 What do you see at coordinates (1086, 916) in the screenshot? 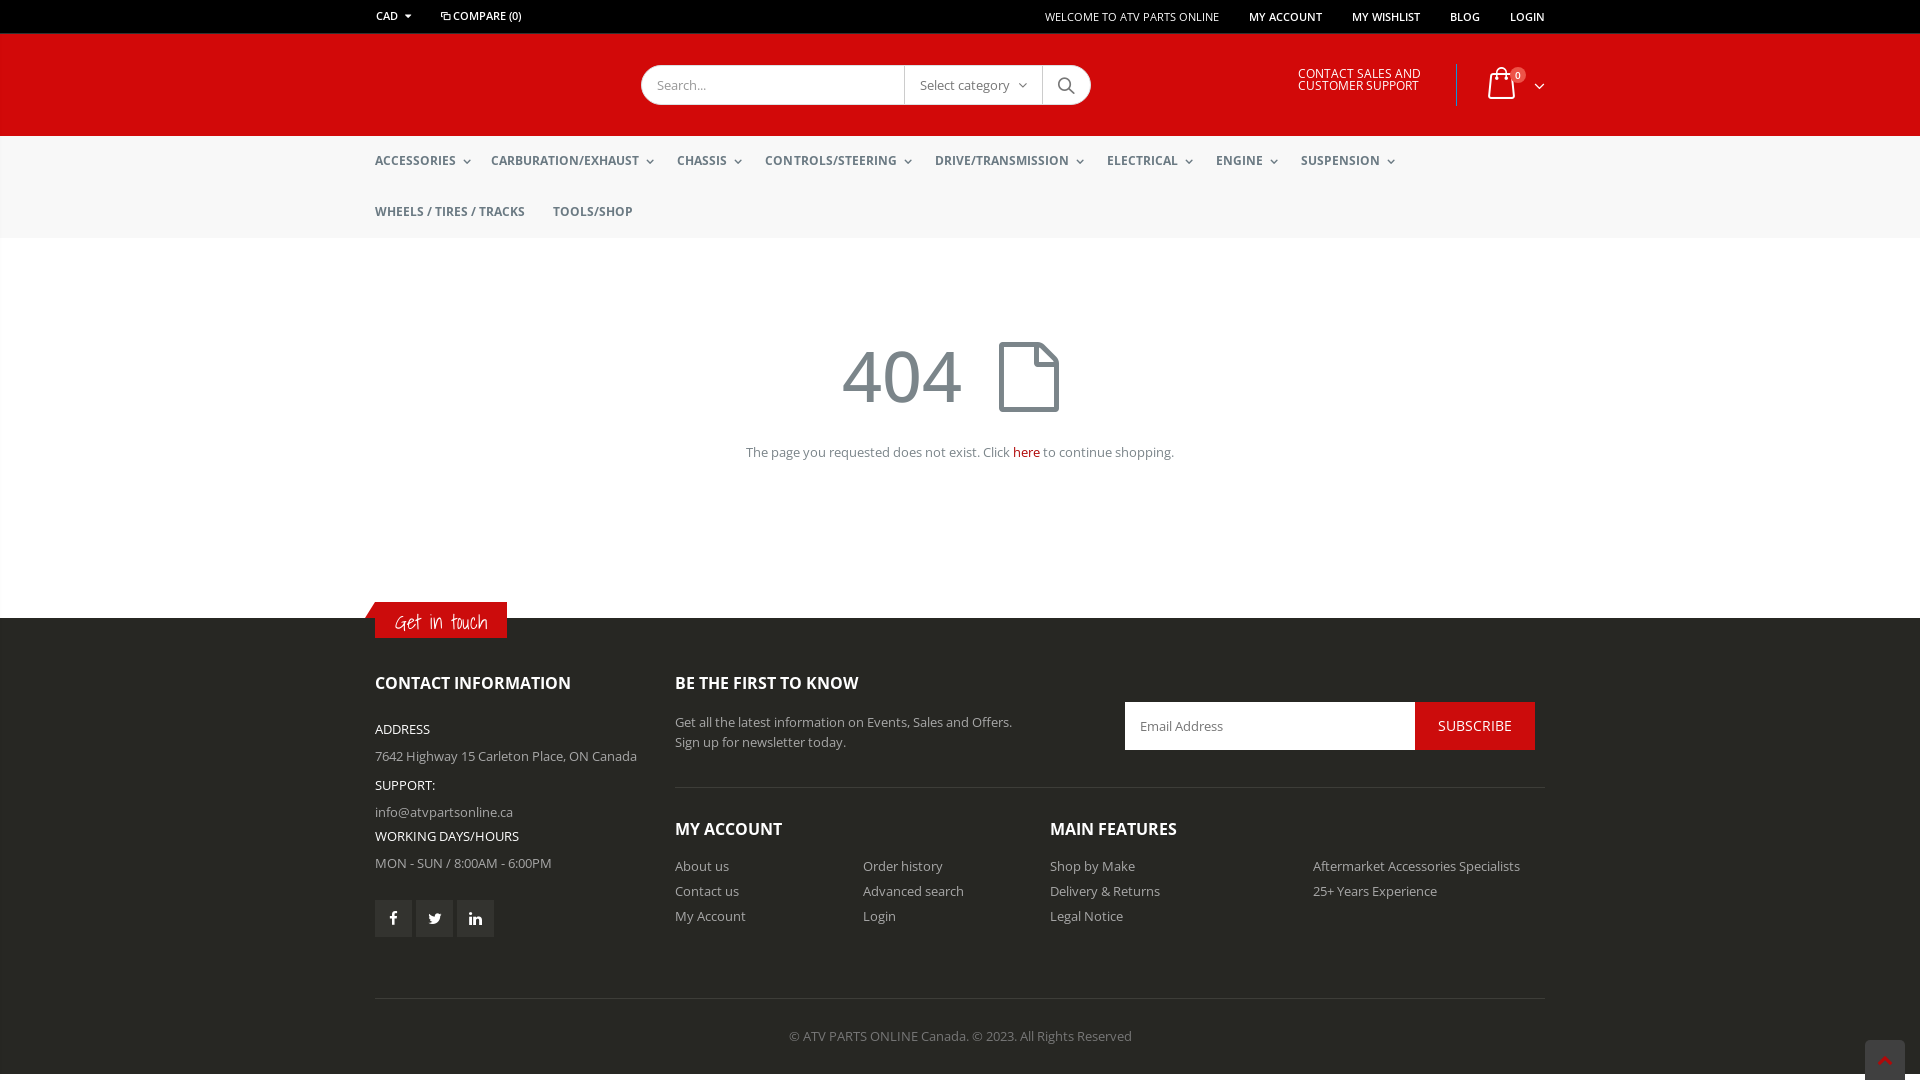
I see `Legal Notice` at bounding box center [1086, 916].